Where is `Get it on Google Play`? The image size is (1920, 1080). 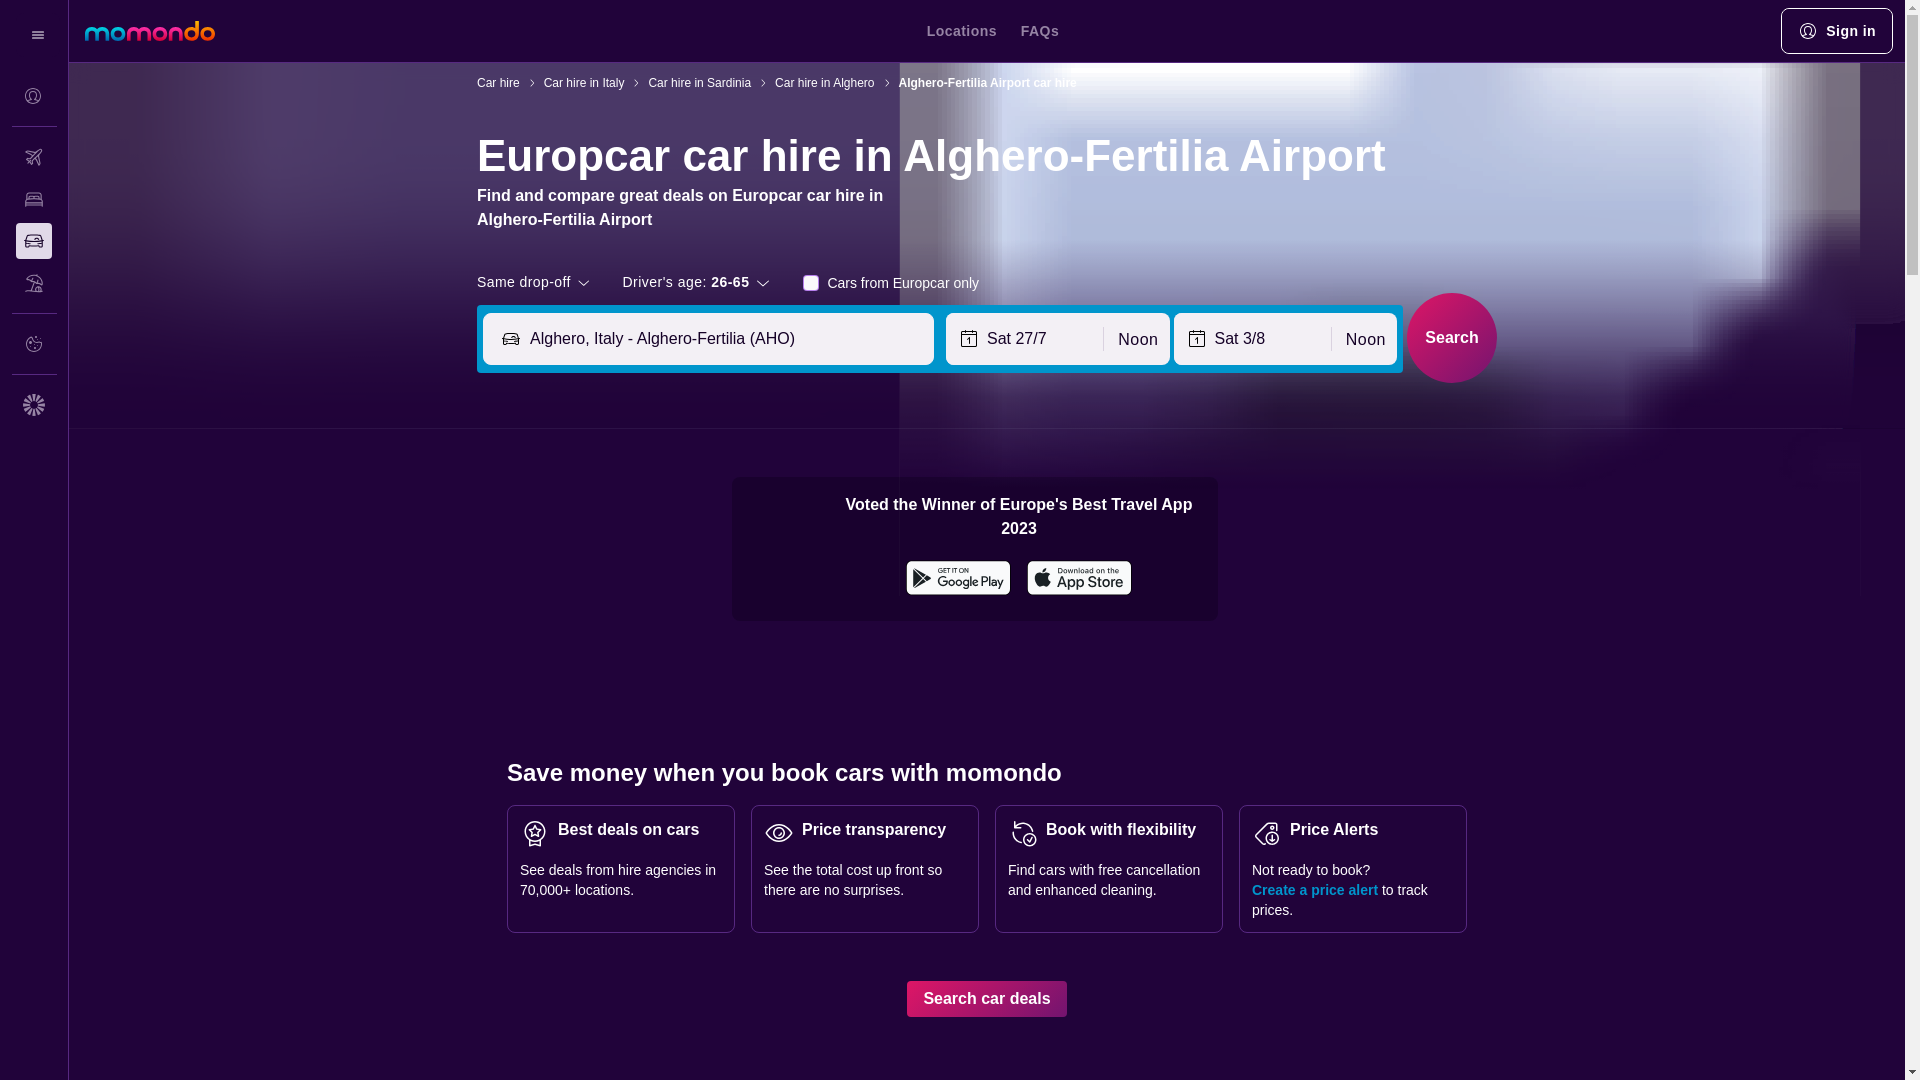 Get it on Google Play is located at coordinates (958, 580).